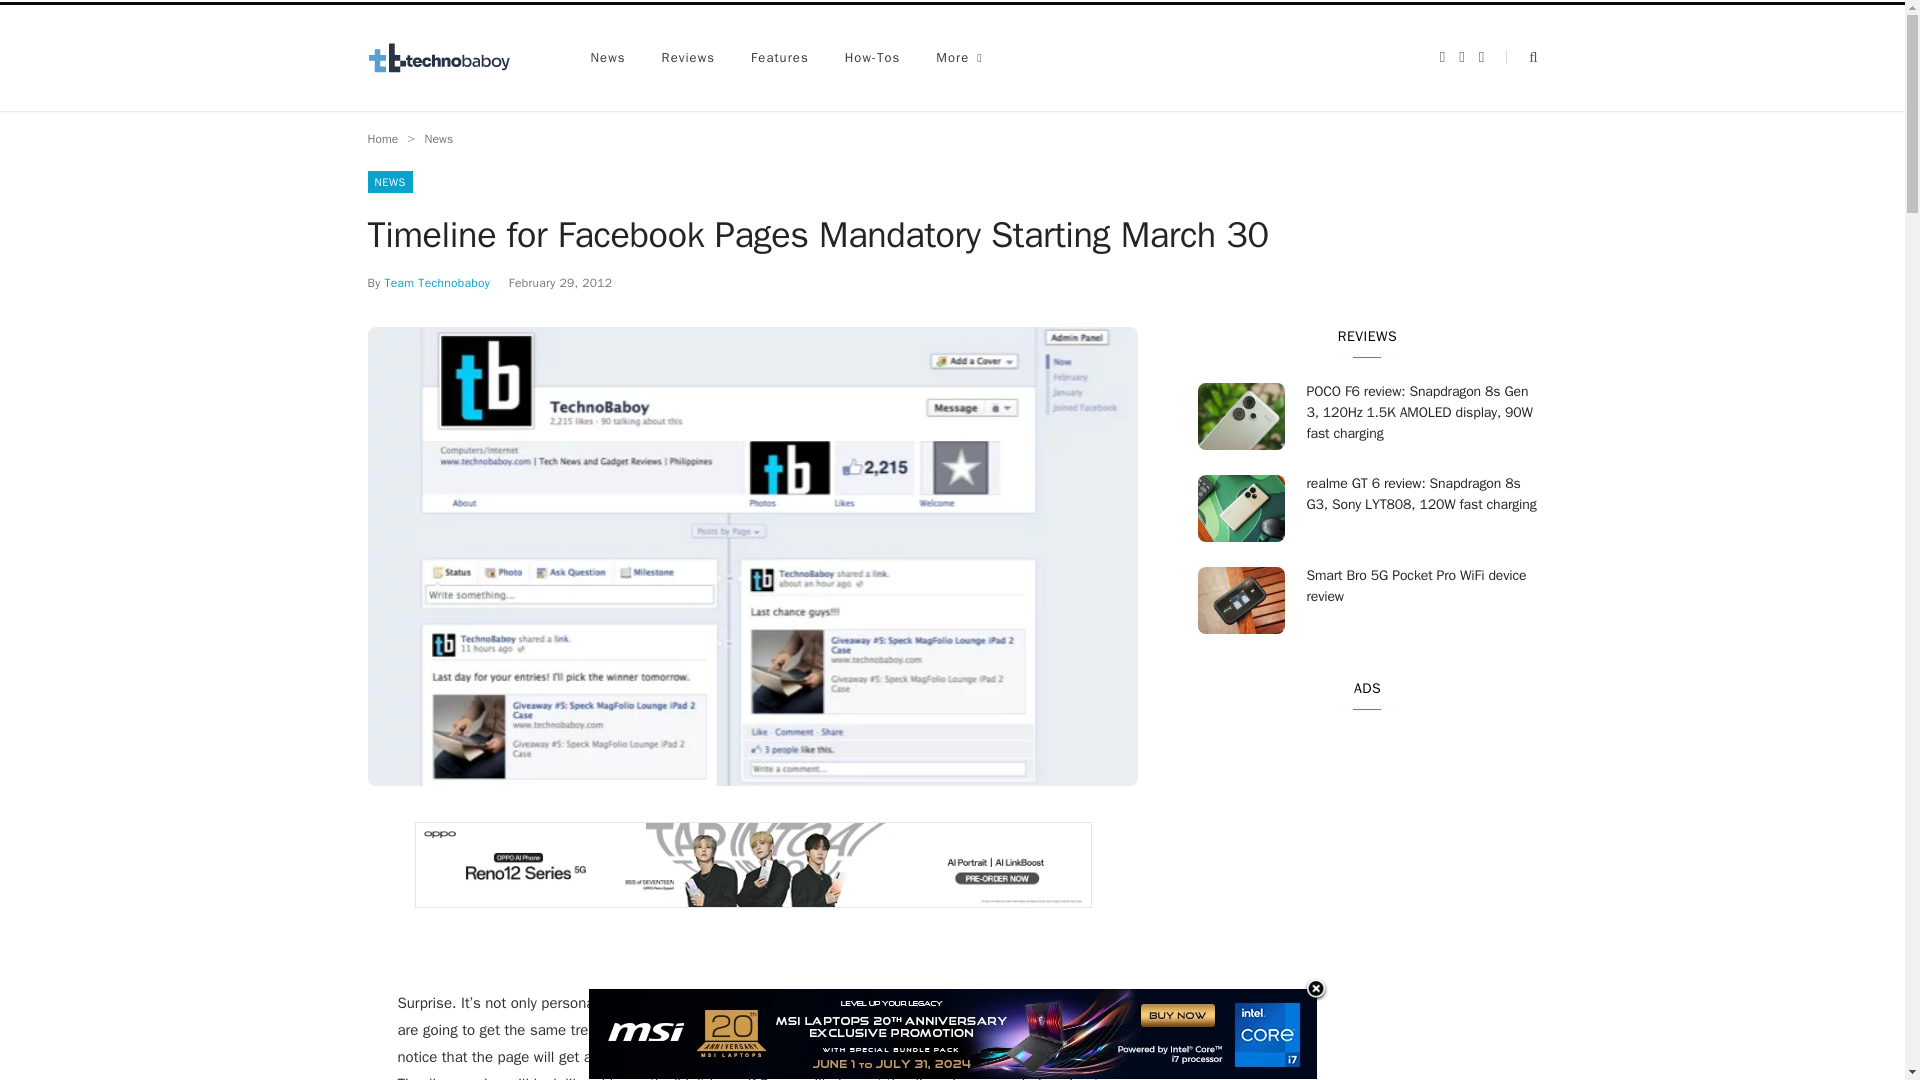 The image size is (1920, 1080). Describe the element at coordinates (436, 282) in the screenshot. I see `Posts by Team Technobaboy` at that location.